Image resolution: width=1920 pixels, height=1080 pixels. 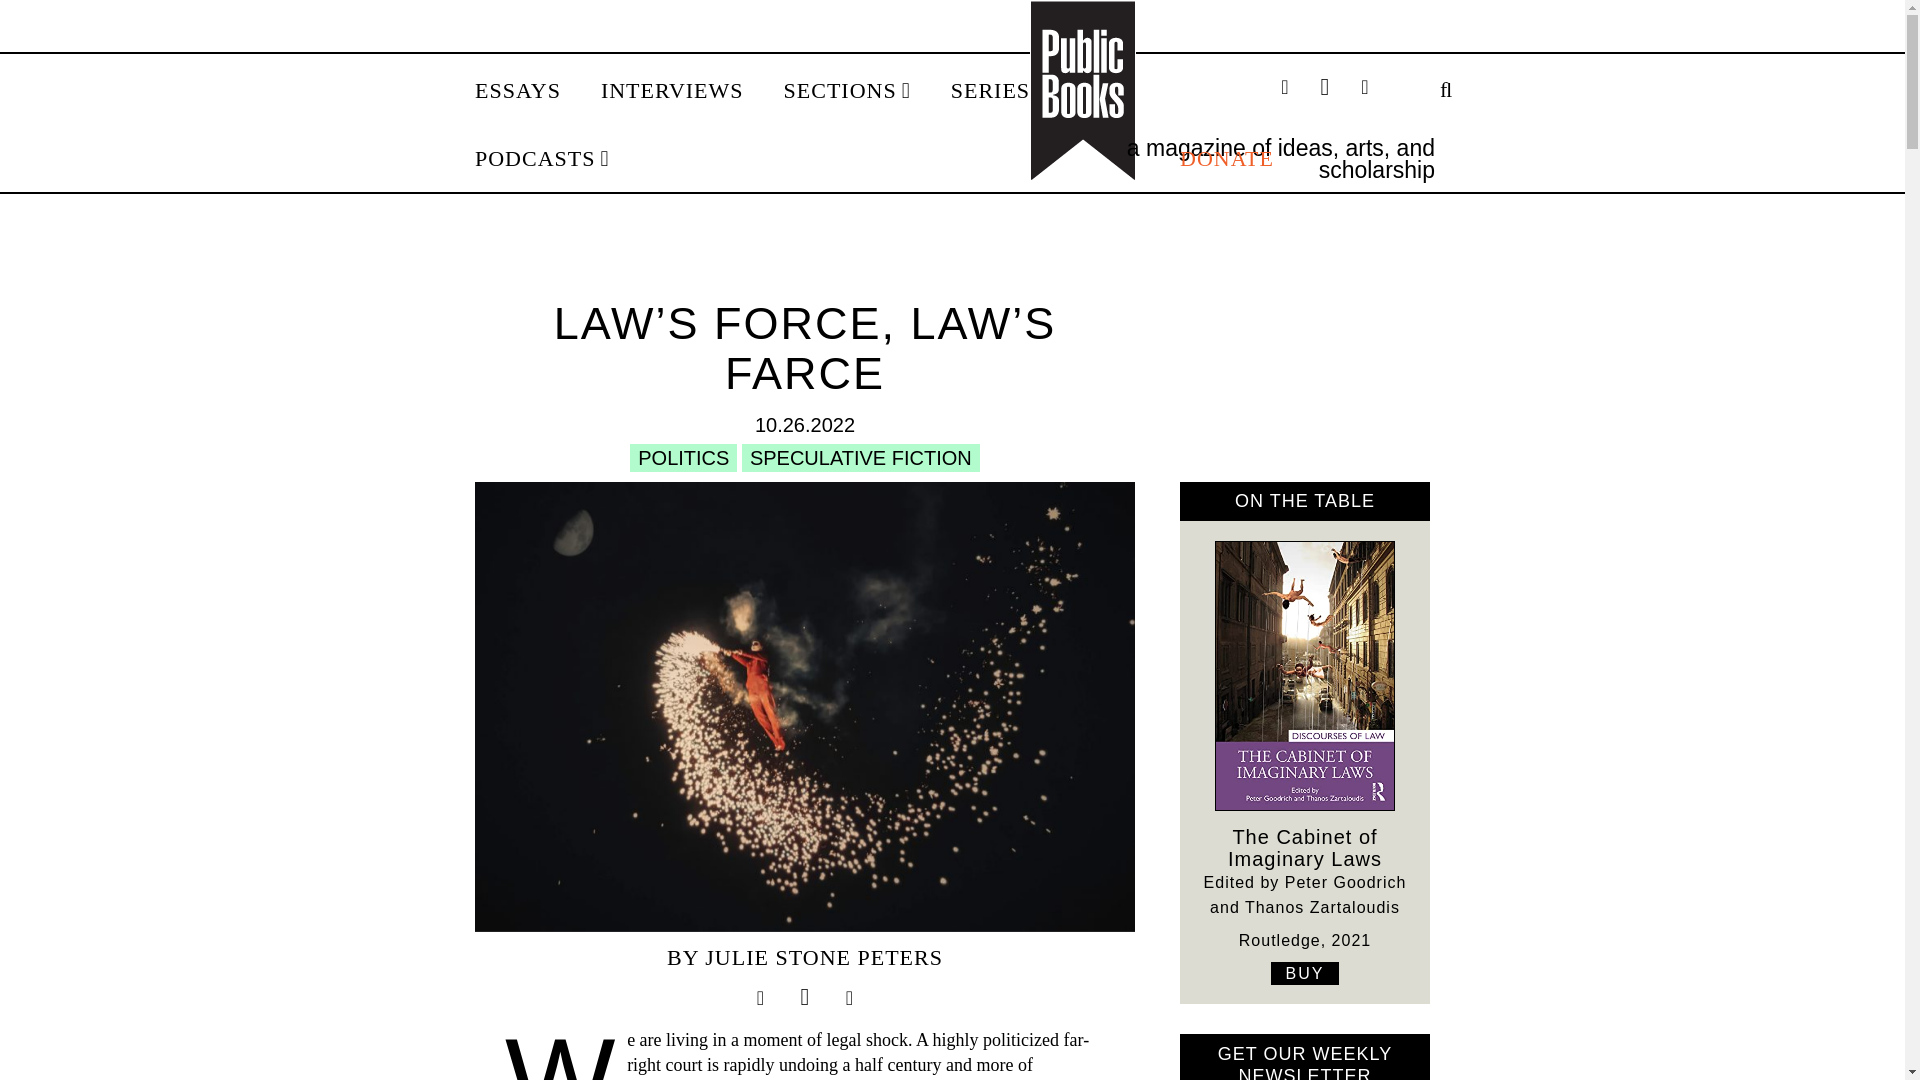 What do you see at coordinates (997, 91) in the screenshot?
I see `SERIES` at bounding box center [997, 91].